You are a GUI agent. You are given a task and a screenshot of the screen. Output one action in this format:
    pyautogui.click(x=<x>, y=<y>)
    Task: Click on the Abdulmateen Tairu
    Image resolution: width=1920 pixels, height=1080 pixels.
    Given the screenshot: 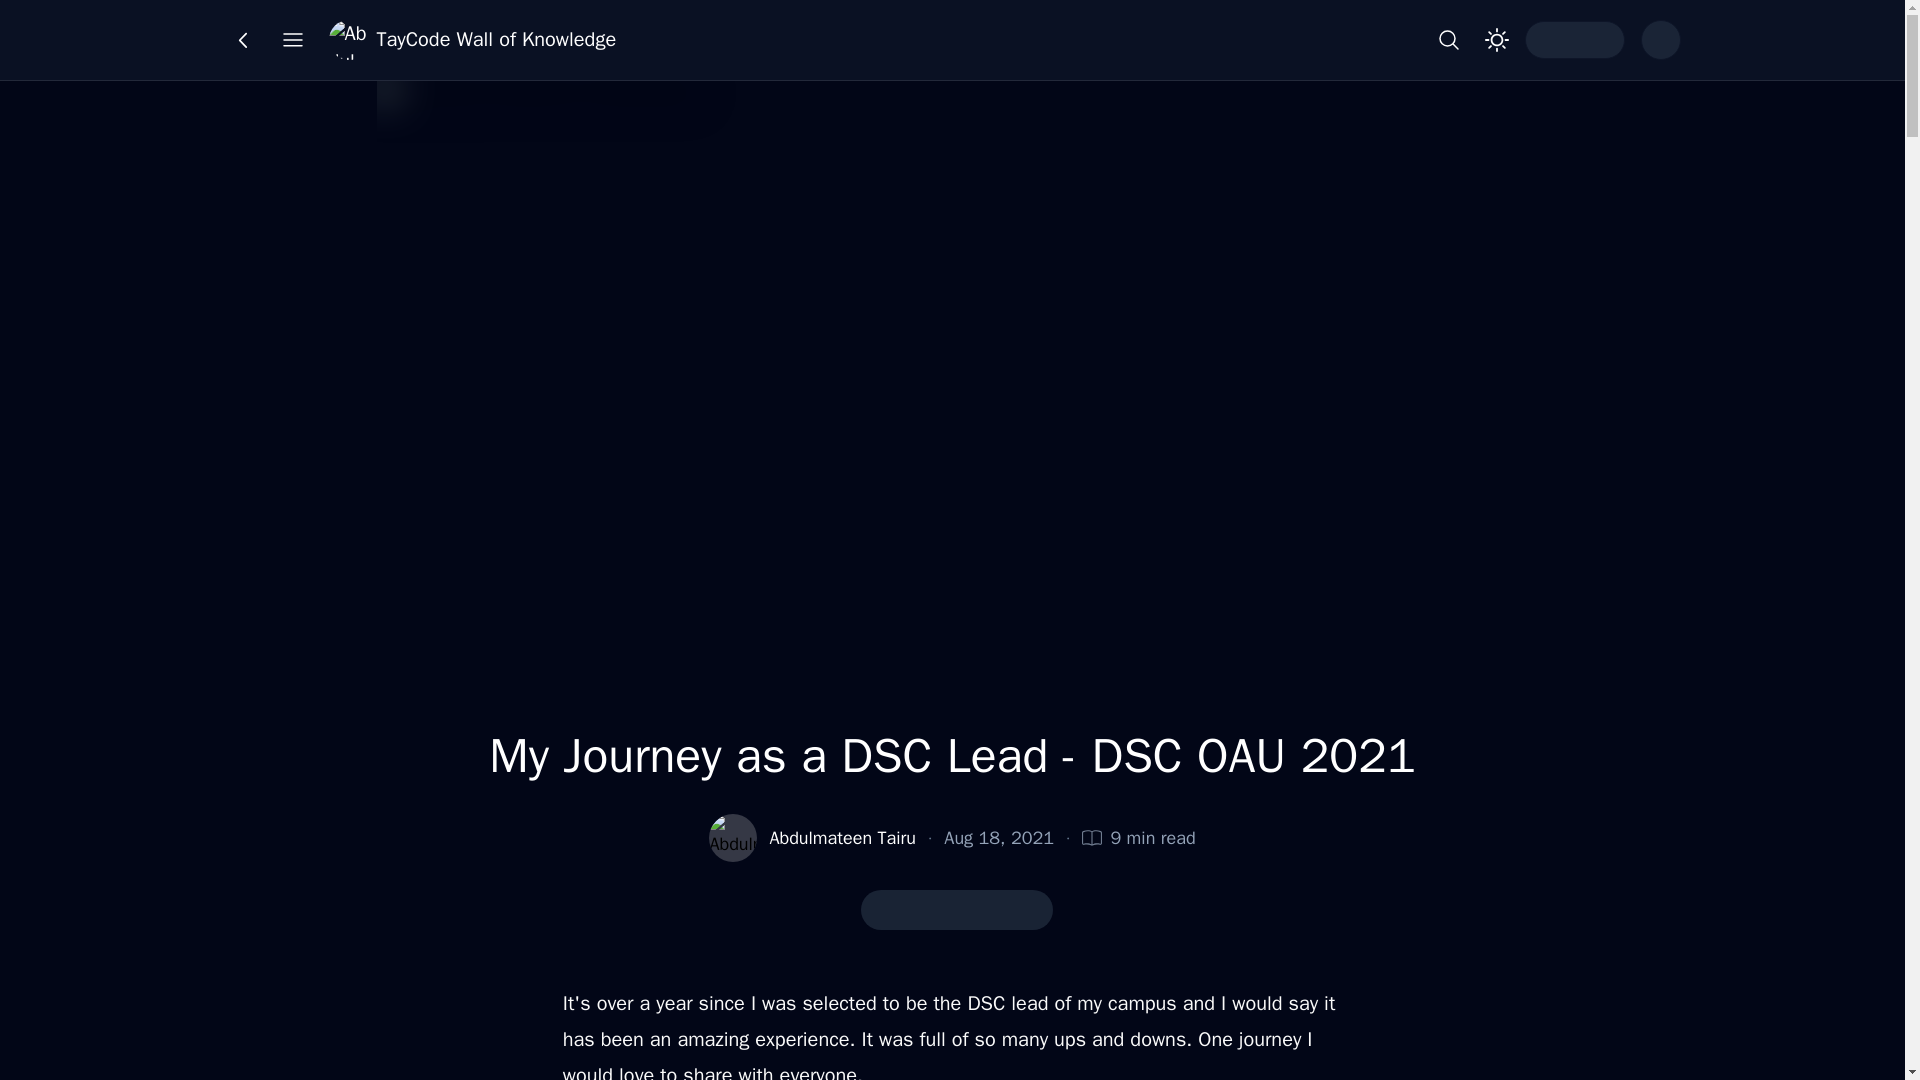 What is the action you would take?
    pyautogui.click(x=842, y=838)
    